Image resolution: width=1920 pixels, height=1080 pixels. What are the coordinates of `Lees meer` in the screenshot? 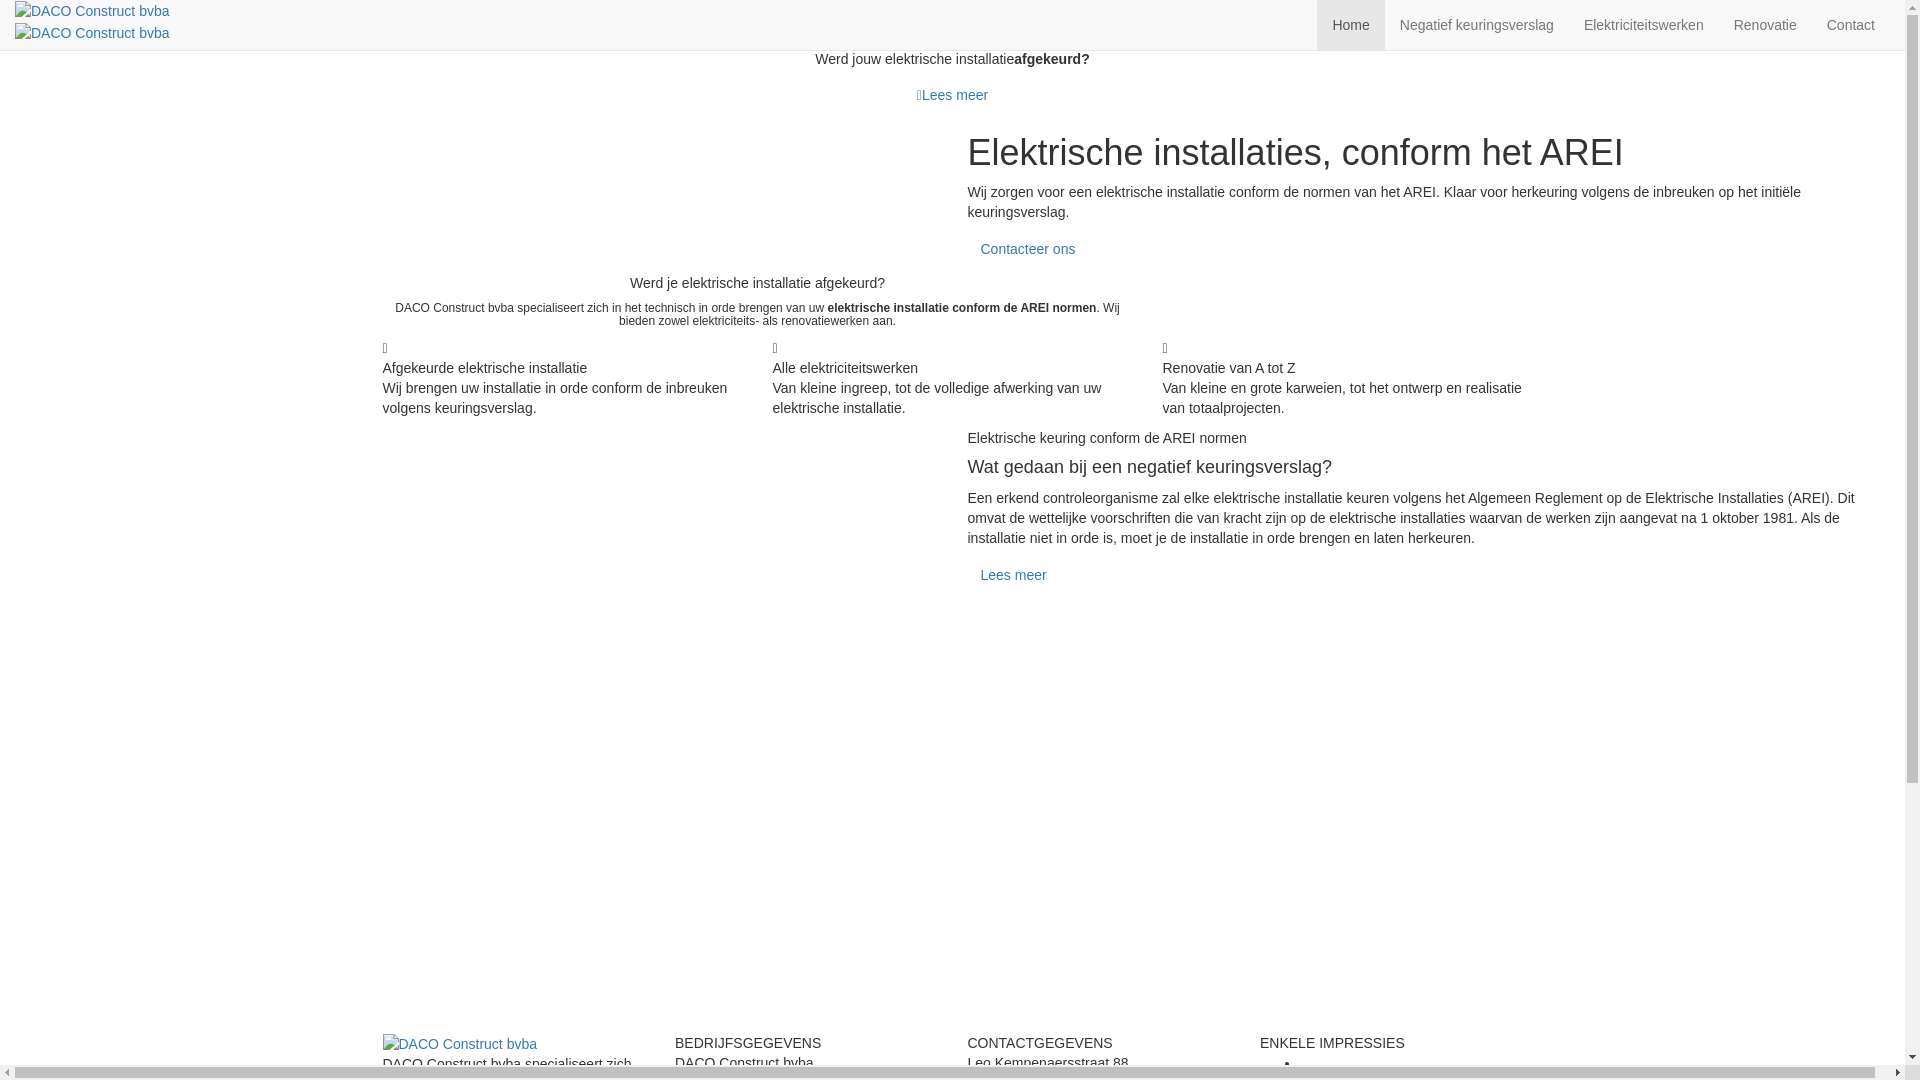 It's located at (1014, 575).